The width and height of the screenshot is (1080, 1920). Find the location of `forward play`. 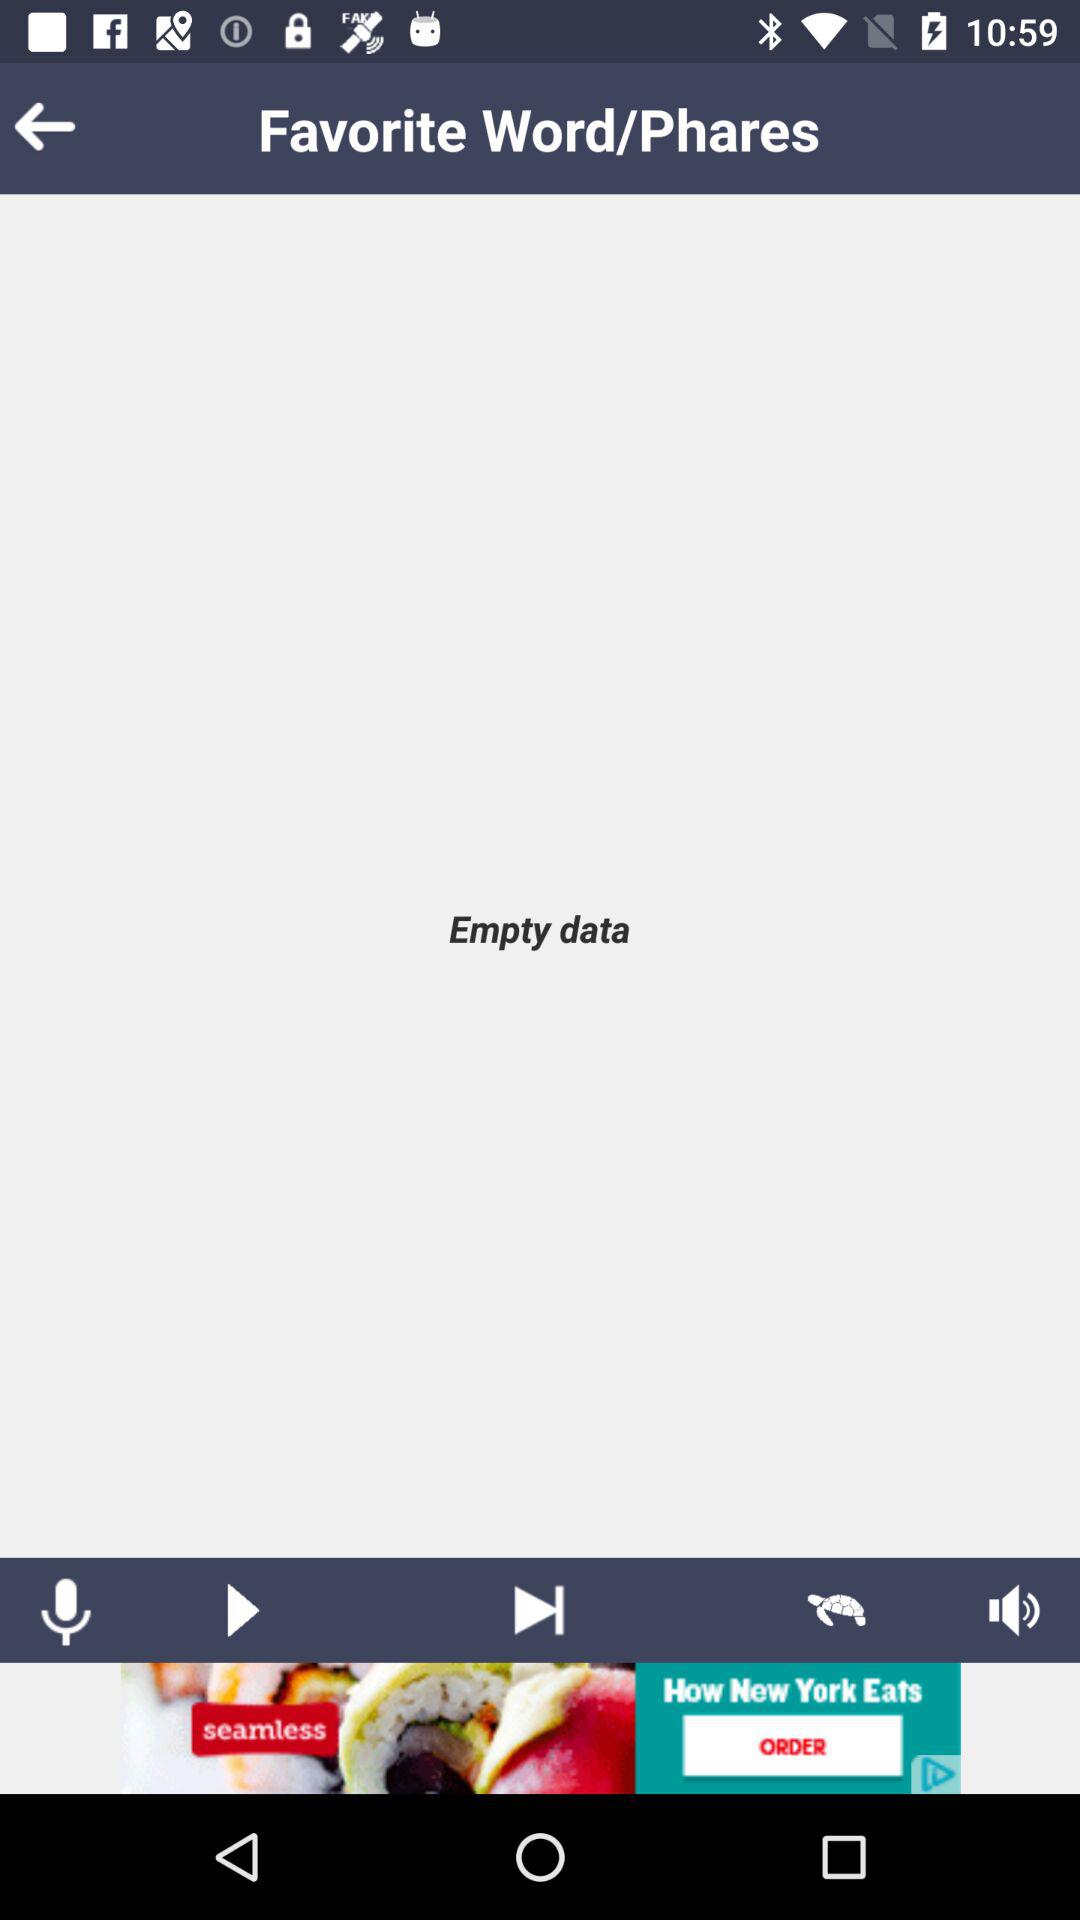

forward play is located at coordinates (540, 1610).